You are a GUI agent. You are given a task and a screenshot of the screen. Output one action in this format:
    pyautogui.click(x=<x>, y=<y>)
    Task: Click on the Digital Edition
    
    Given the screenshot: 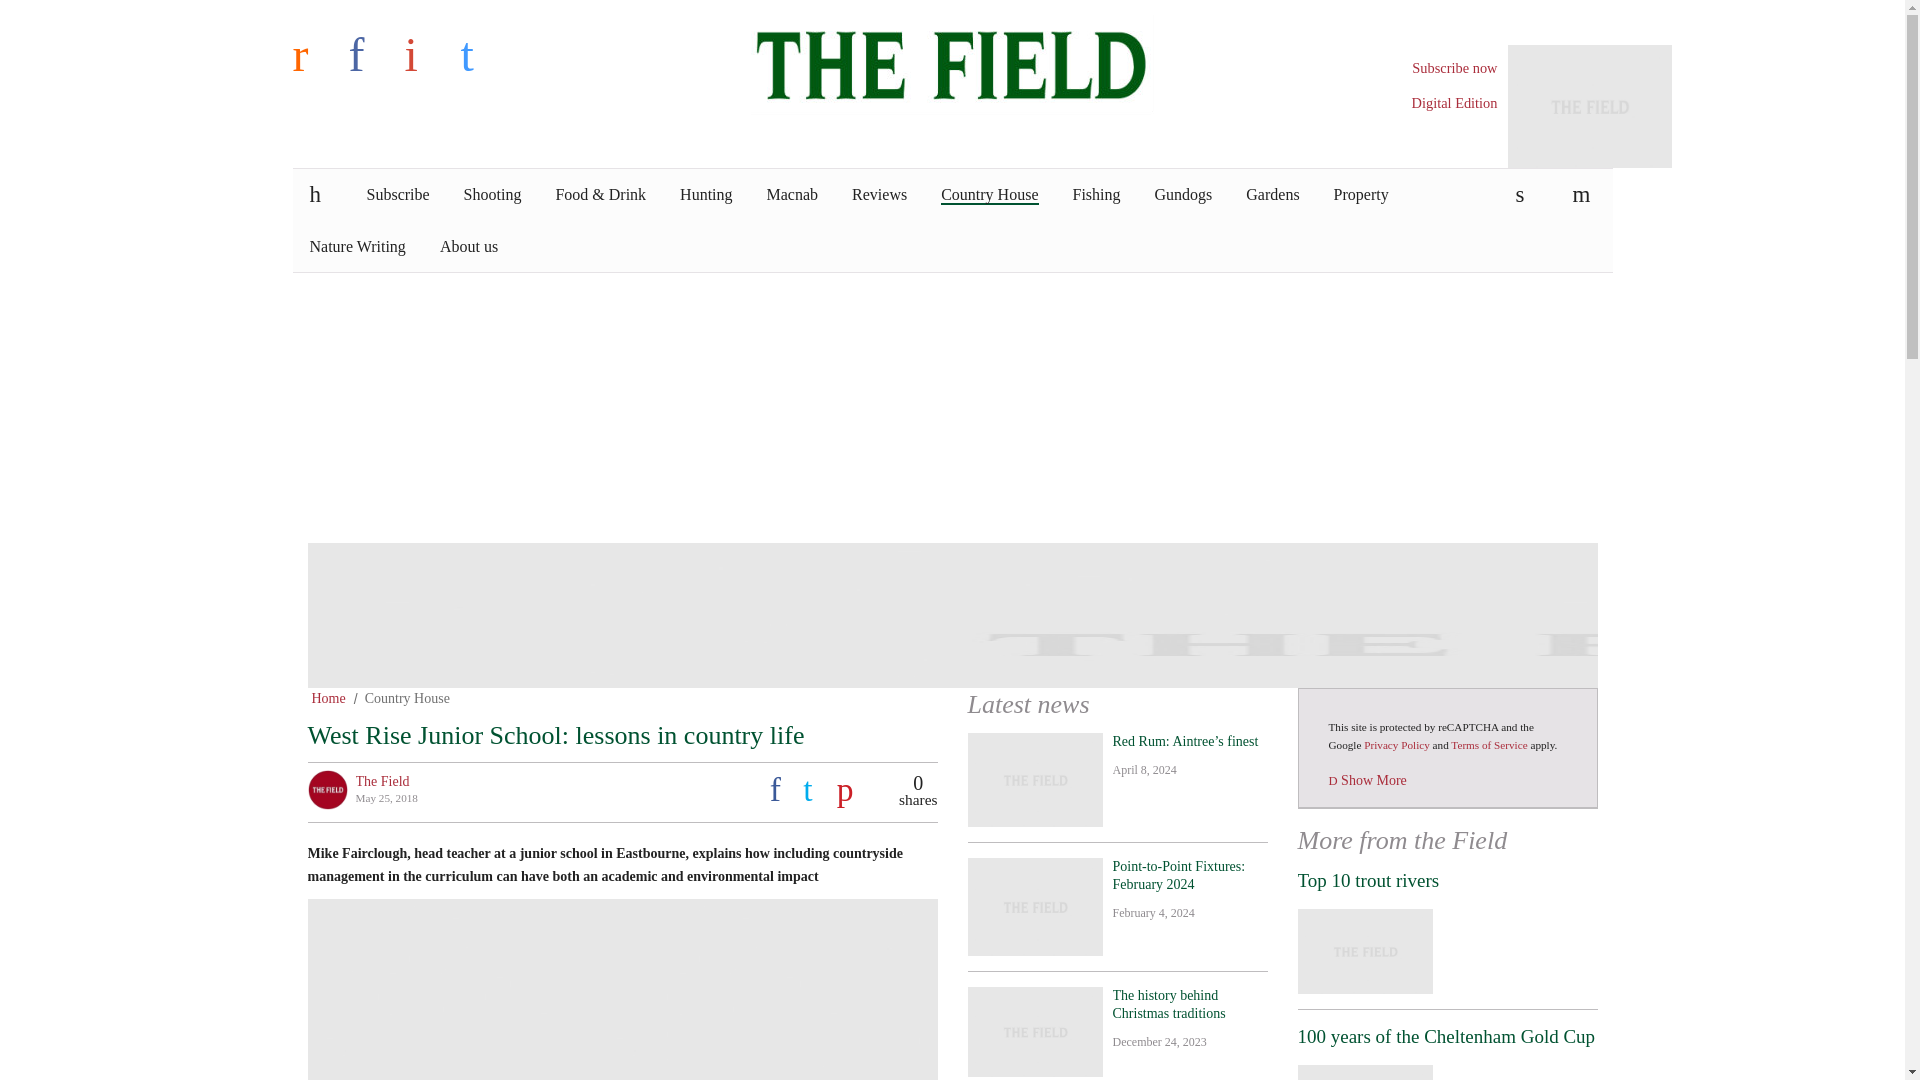 What is the action you would take?
    pyautogui.click(x=1454, y=103)
    